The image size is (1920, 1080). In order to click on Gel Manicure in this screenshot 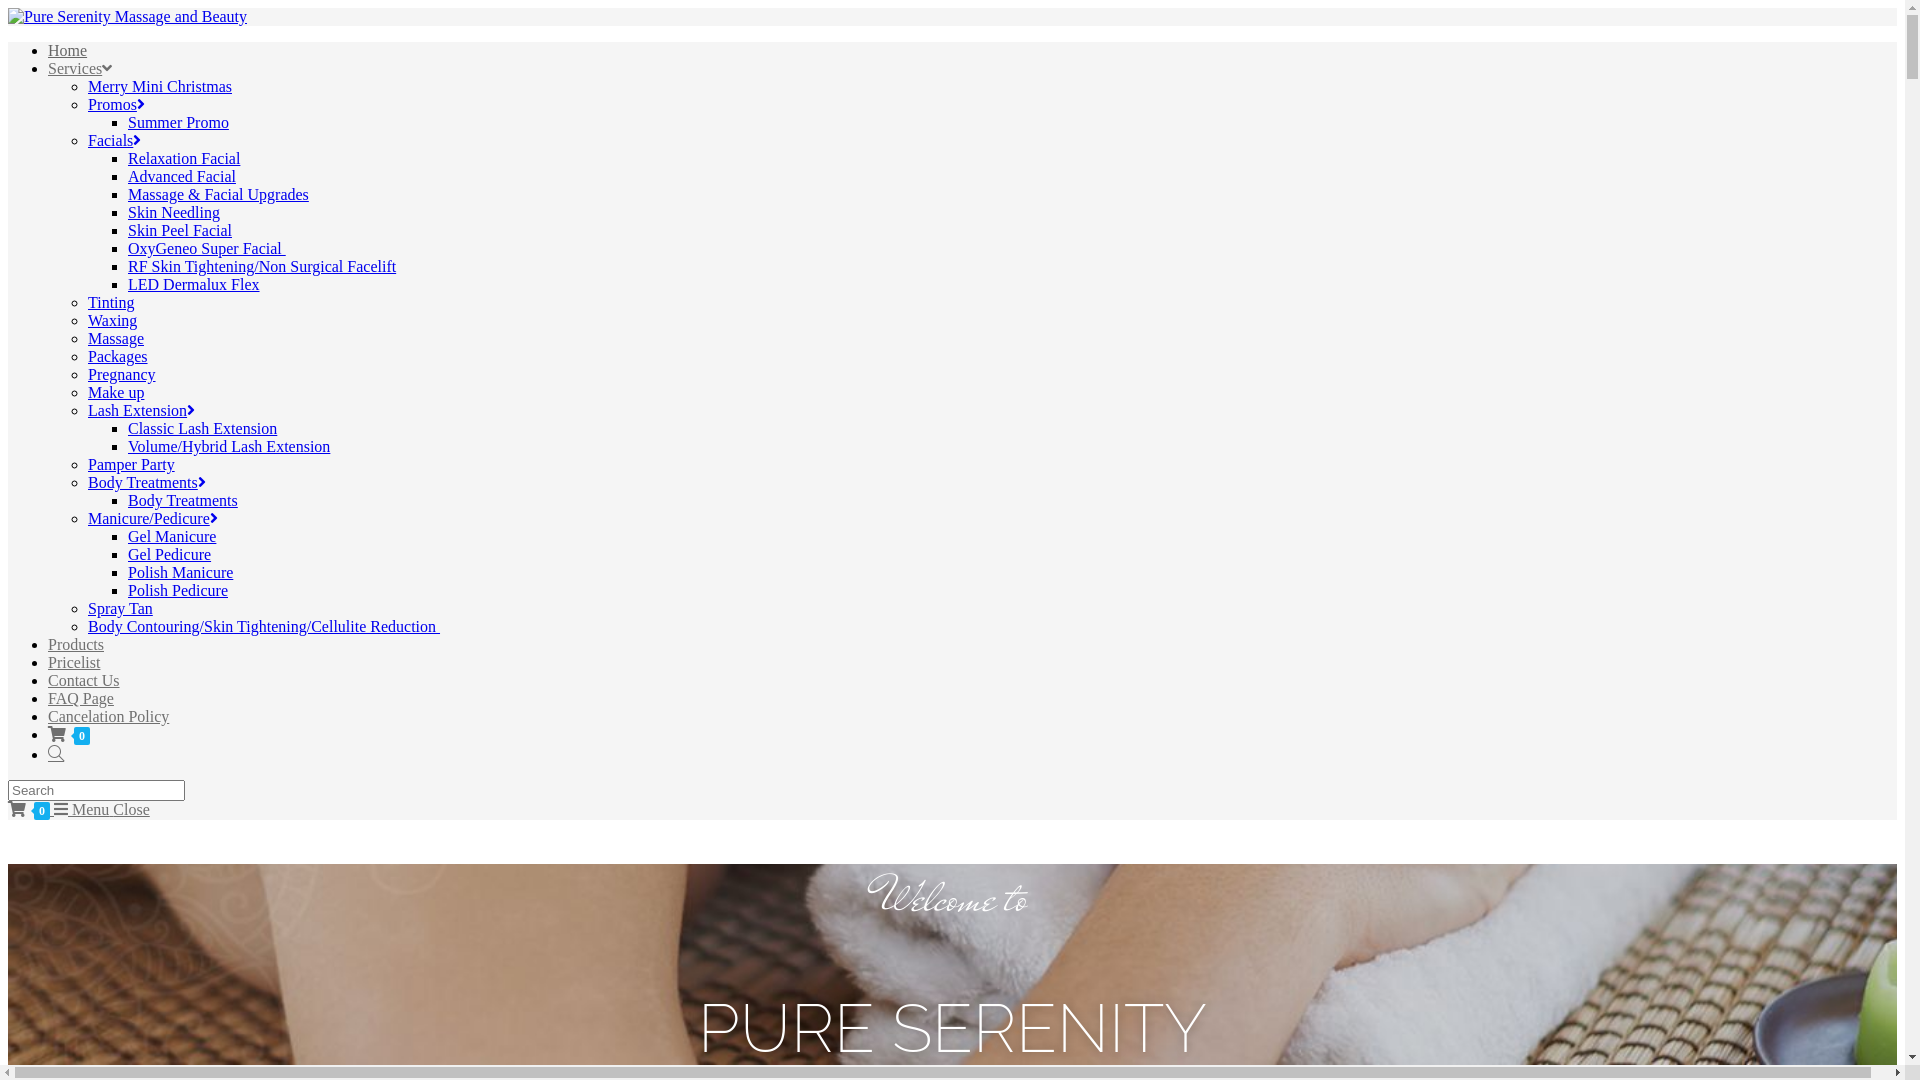, I will do `click(172, 536)`.